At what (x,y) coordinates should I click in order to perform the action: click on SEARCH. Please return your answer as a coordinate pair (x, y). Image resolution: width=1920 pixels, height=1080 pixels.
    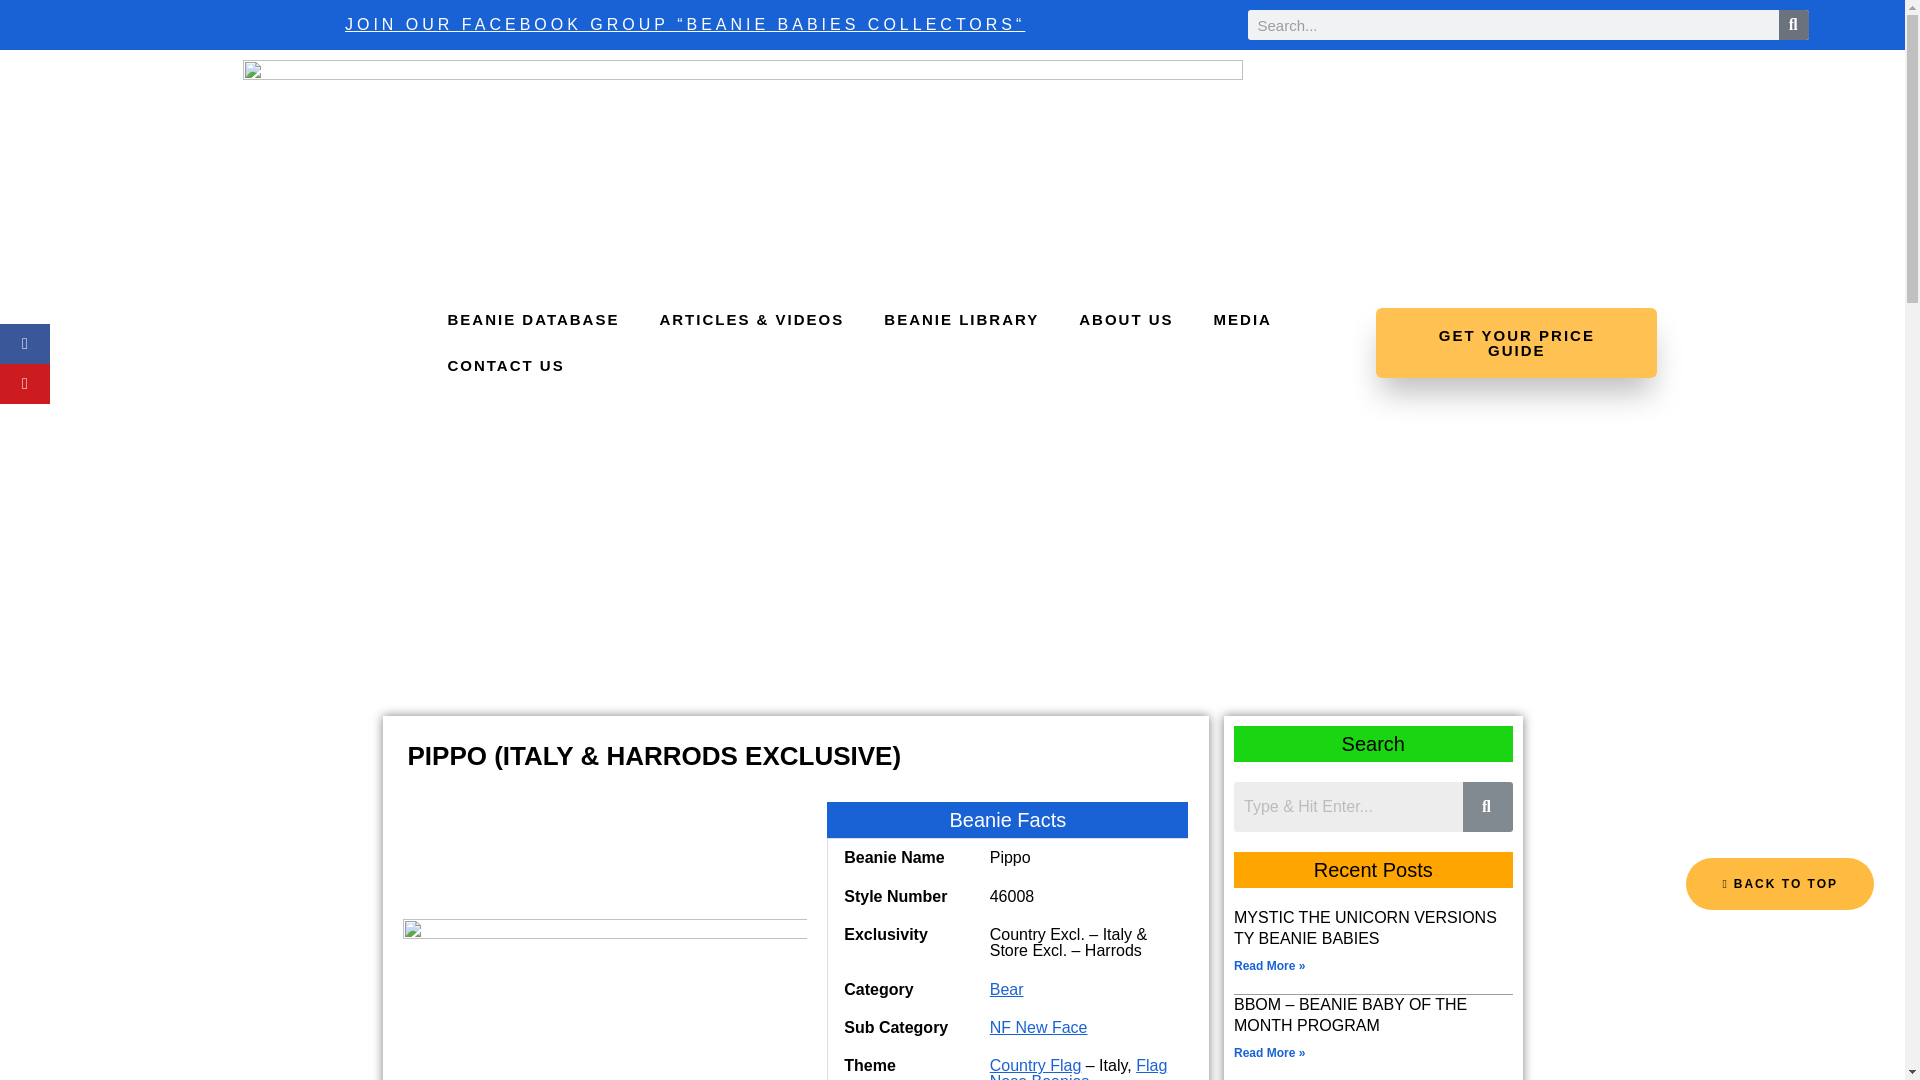
    Looking at the image, I should click on (1794, 24).